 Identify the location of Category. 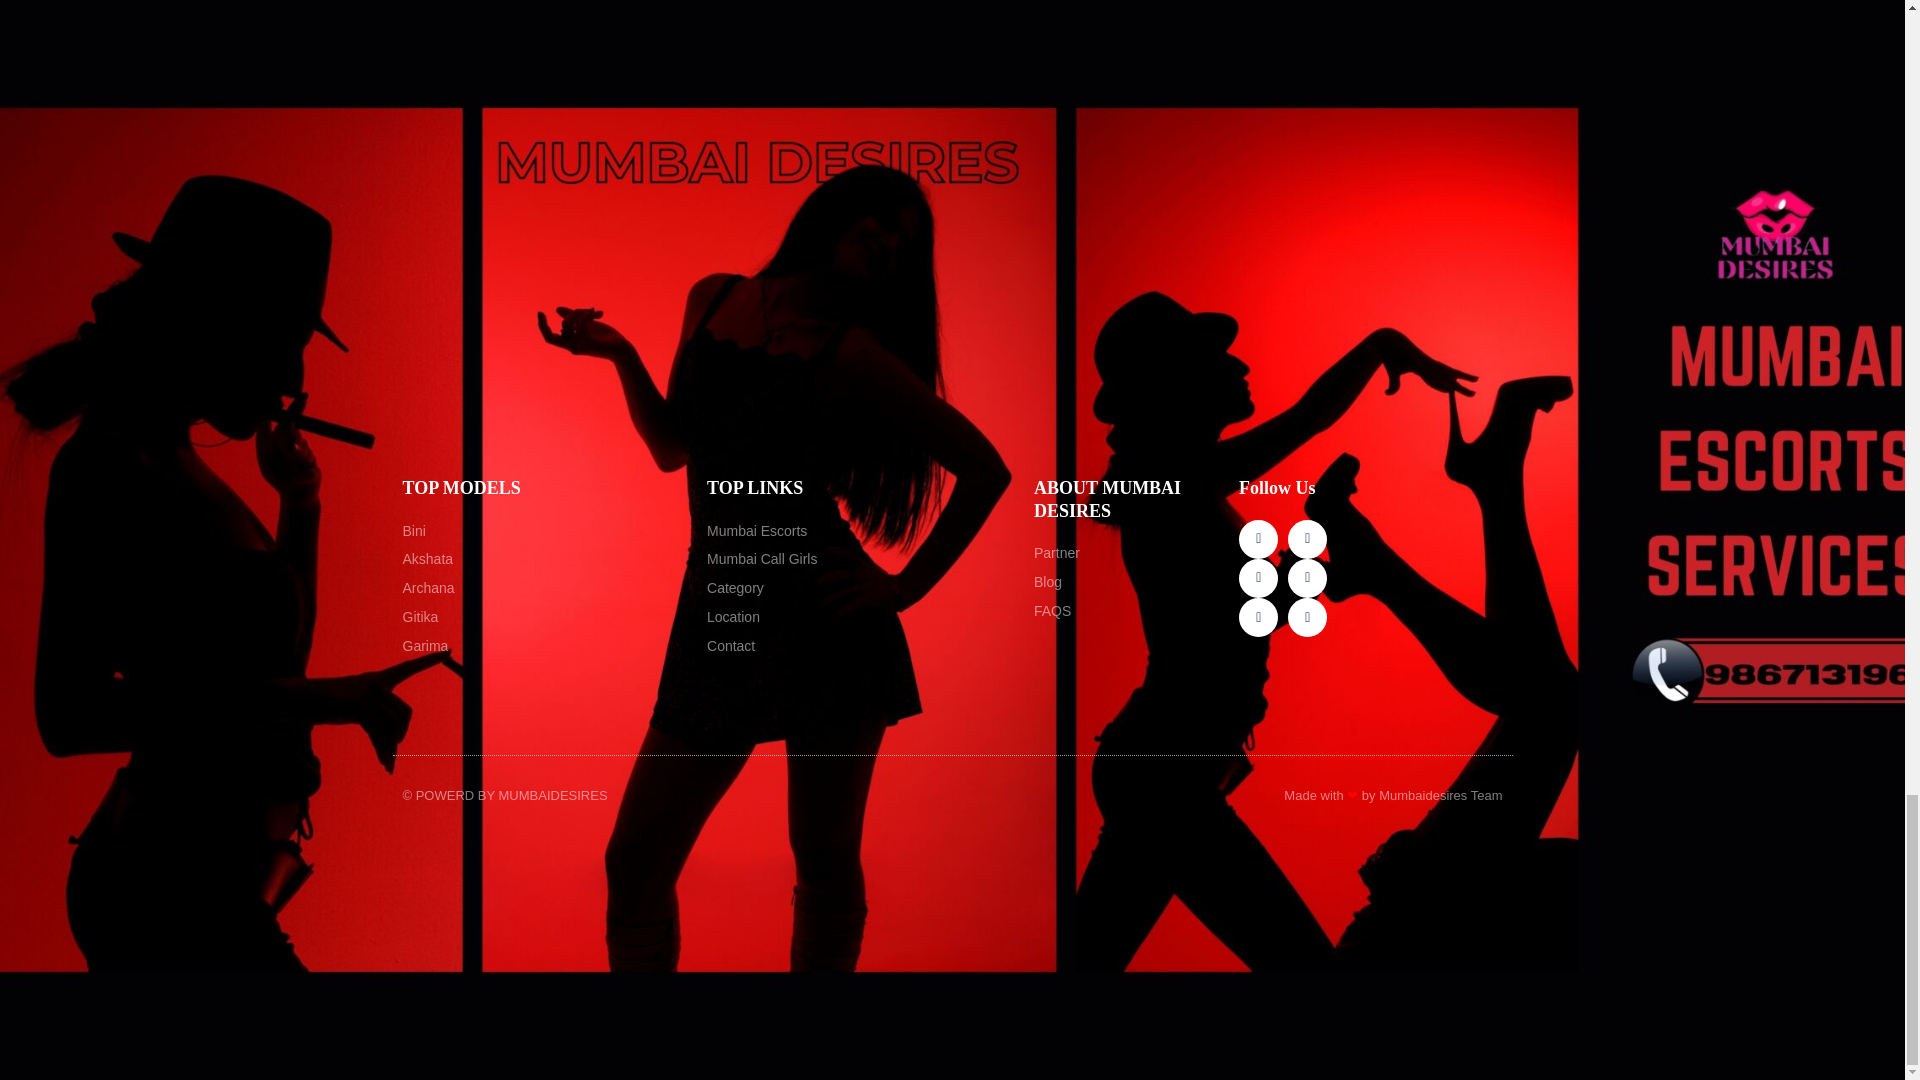
(860, 588).